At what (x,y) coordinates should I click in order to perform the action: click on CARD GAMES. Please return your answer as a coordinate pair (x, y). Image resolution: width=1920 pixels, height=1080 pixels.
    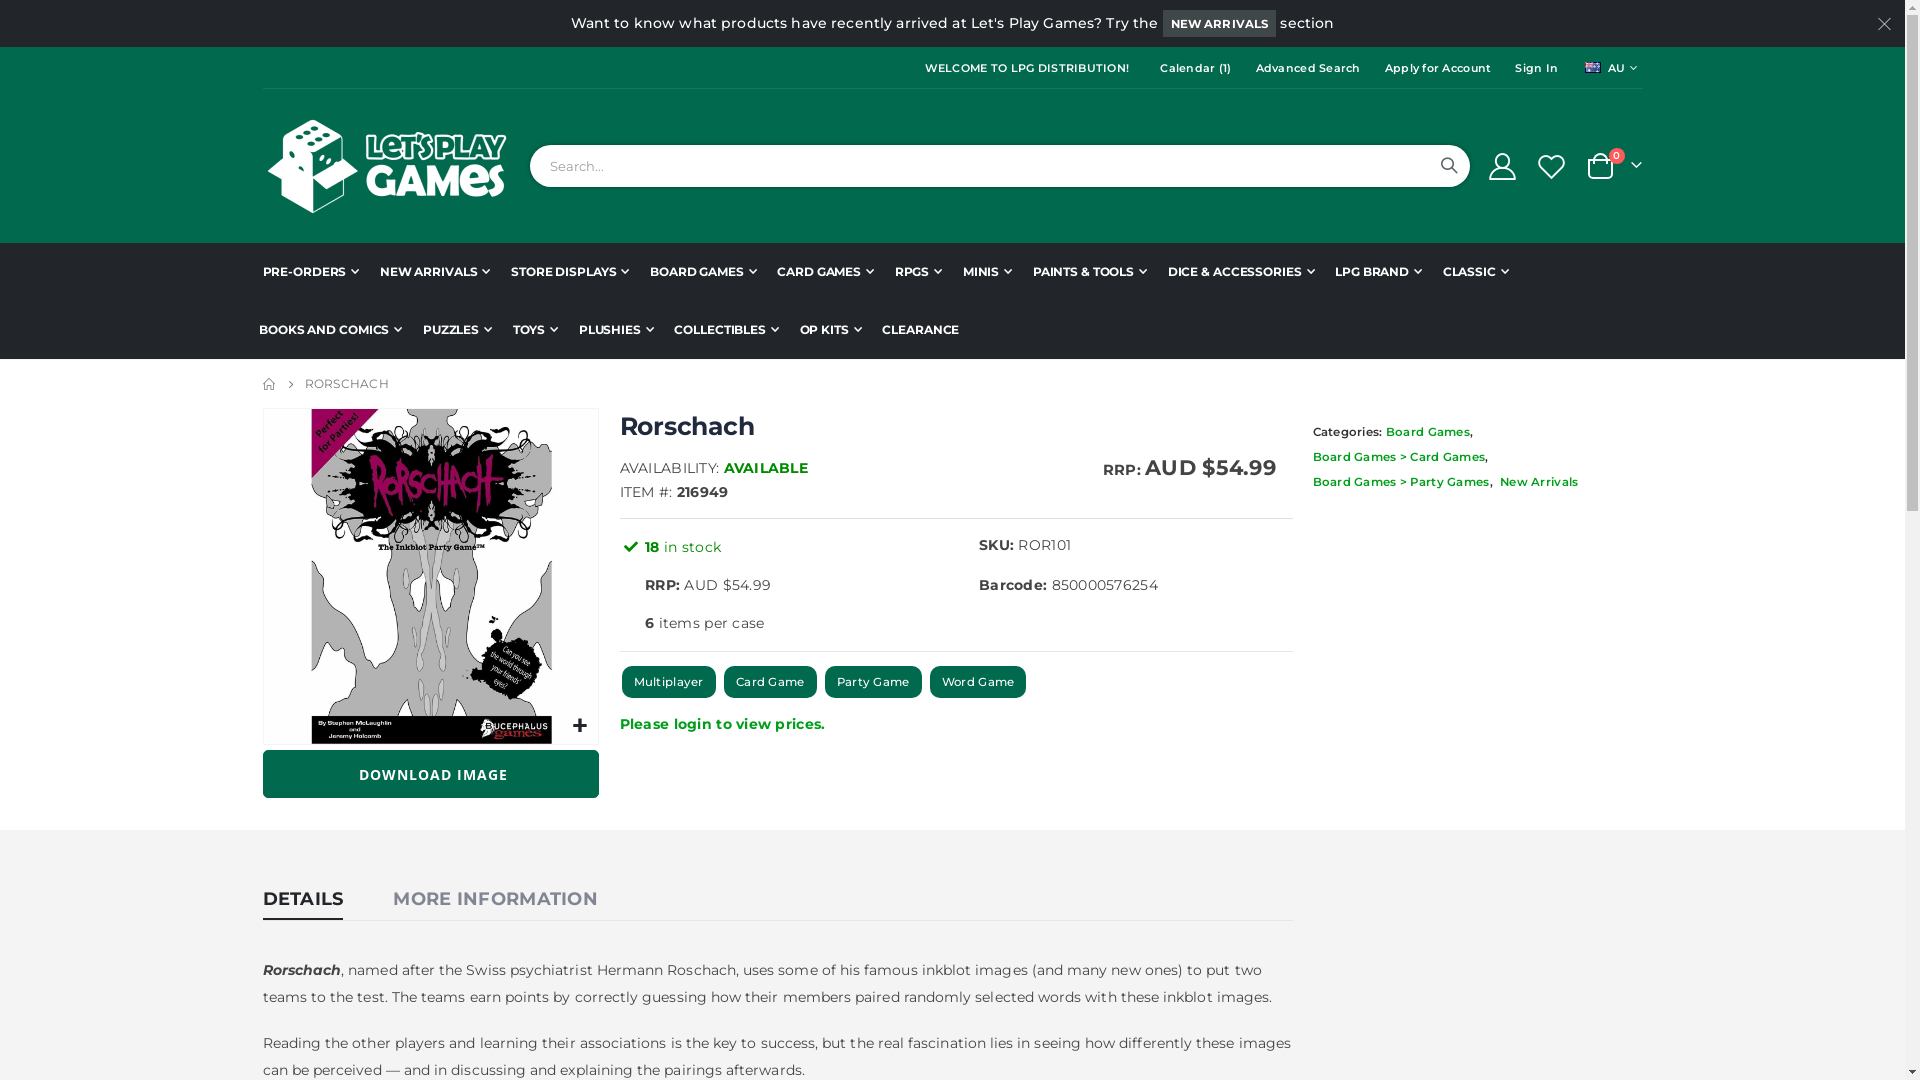
    Looking at the image, I should click on (826, 272).